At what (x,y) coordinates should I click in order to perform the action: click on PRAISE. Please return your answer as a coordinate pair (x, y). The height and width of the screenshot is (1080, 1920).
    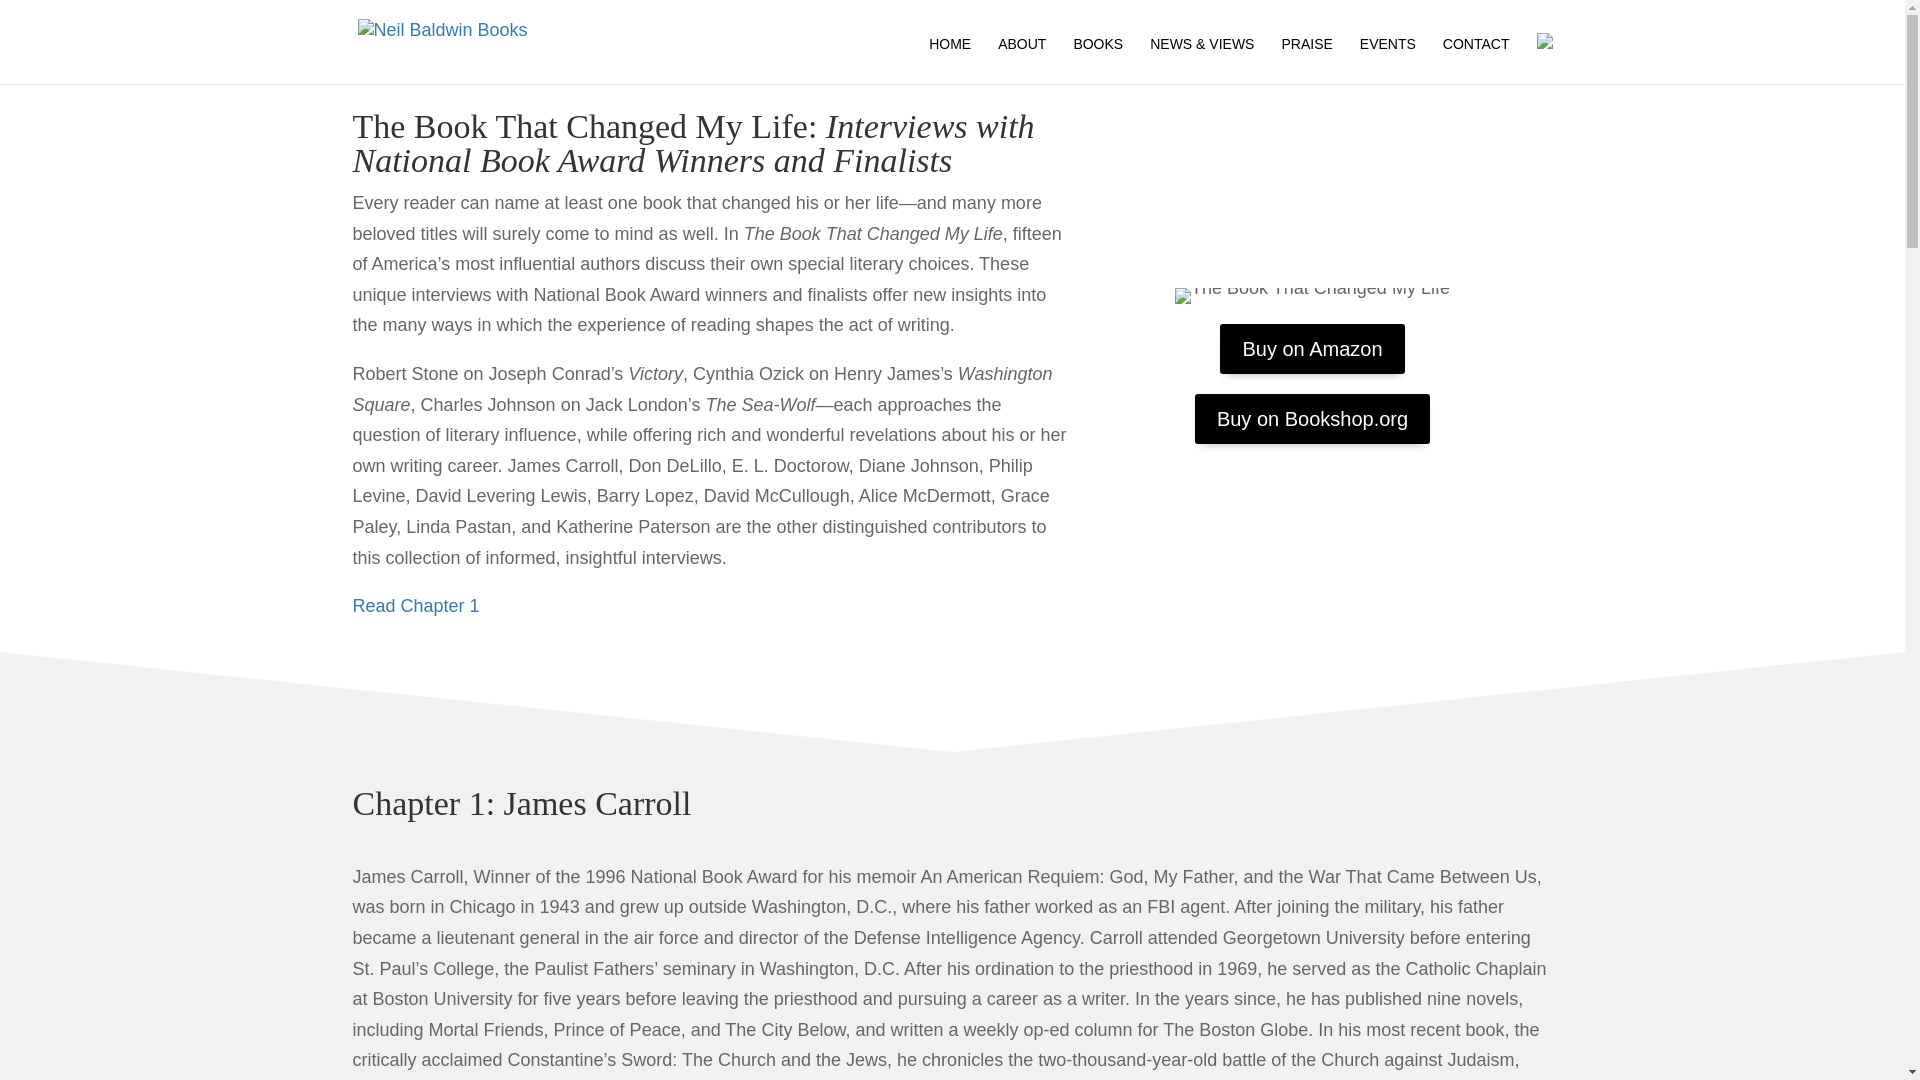
    Looking at the image, I should click on (1306, 60).